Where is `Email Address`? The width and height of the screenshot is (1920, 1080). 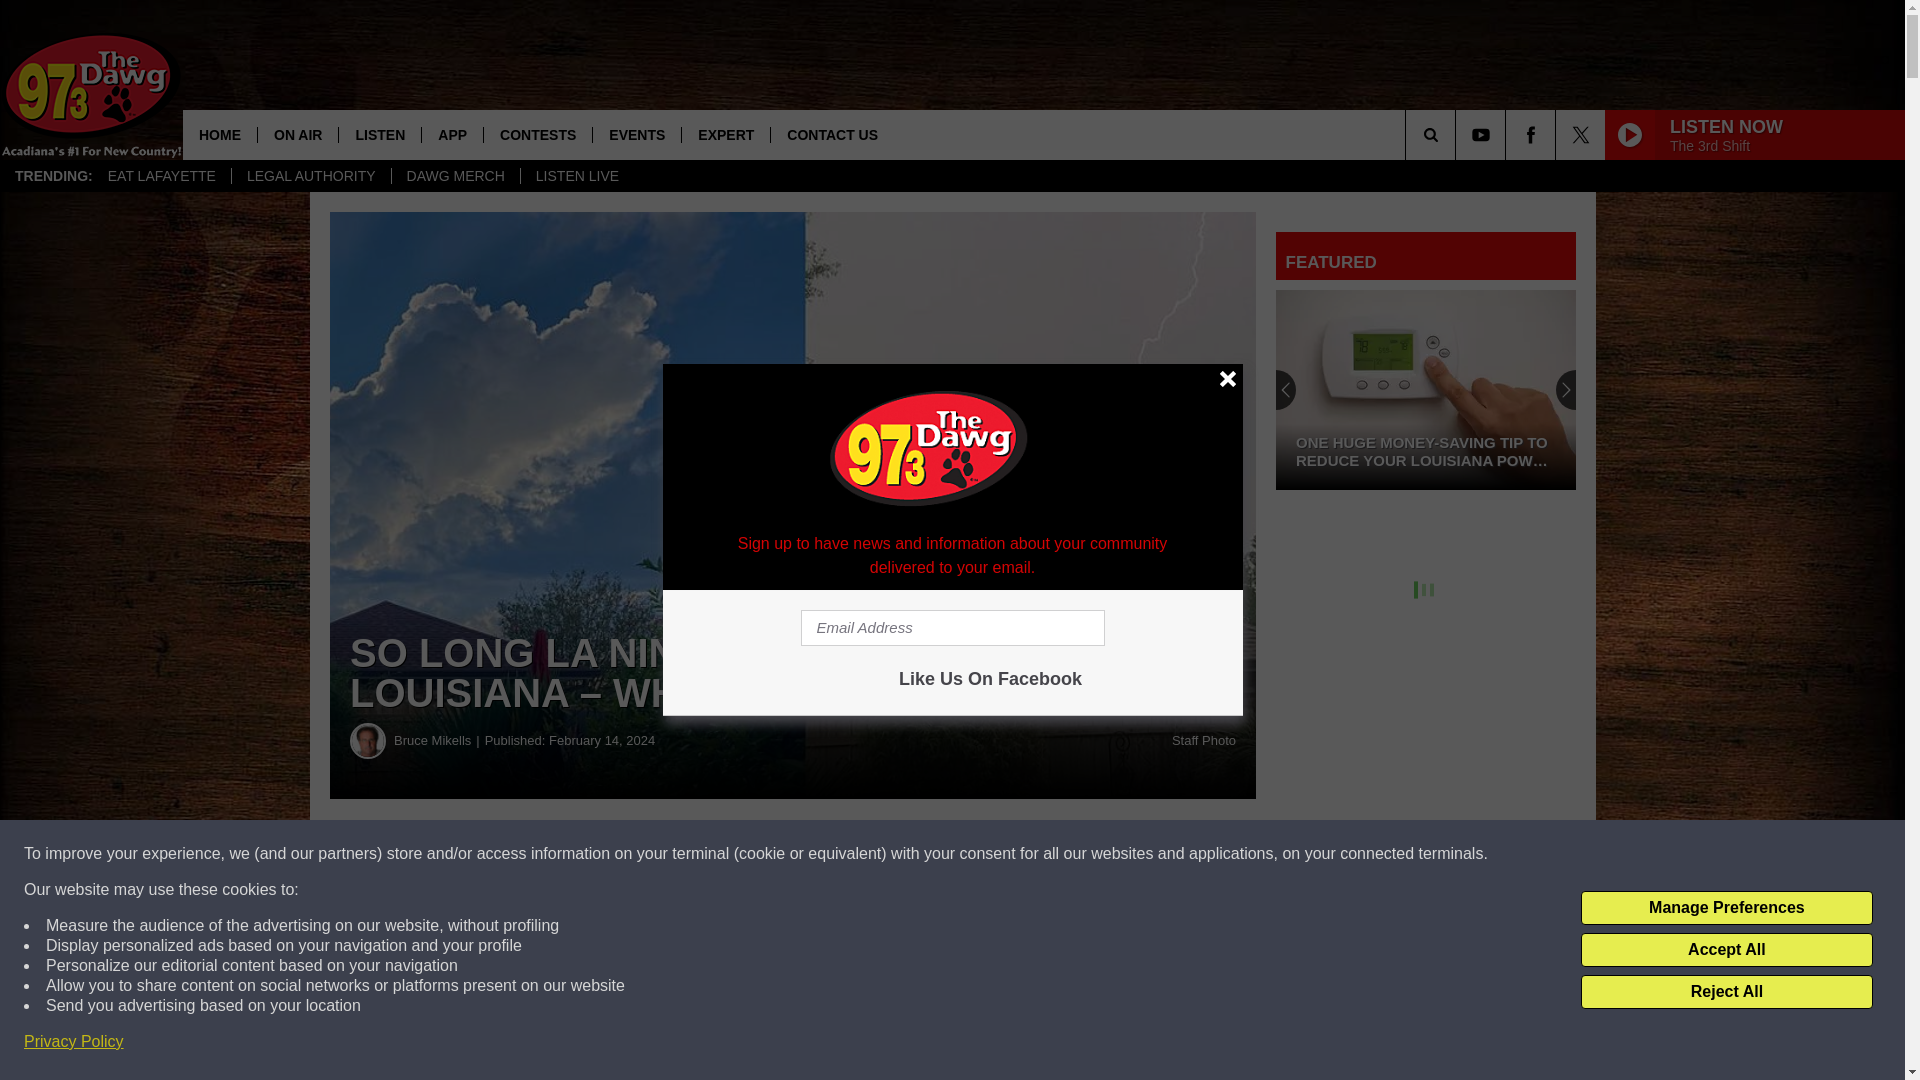 Email Address is located at coordinates (952, 628).